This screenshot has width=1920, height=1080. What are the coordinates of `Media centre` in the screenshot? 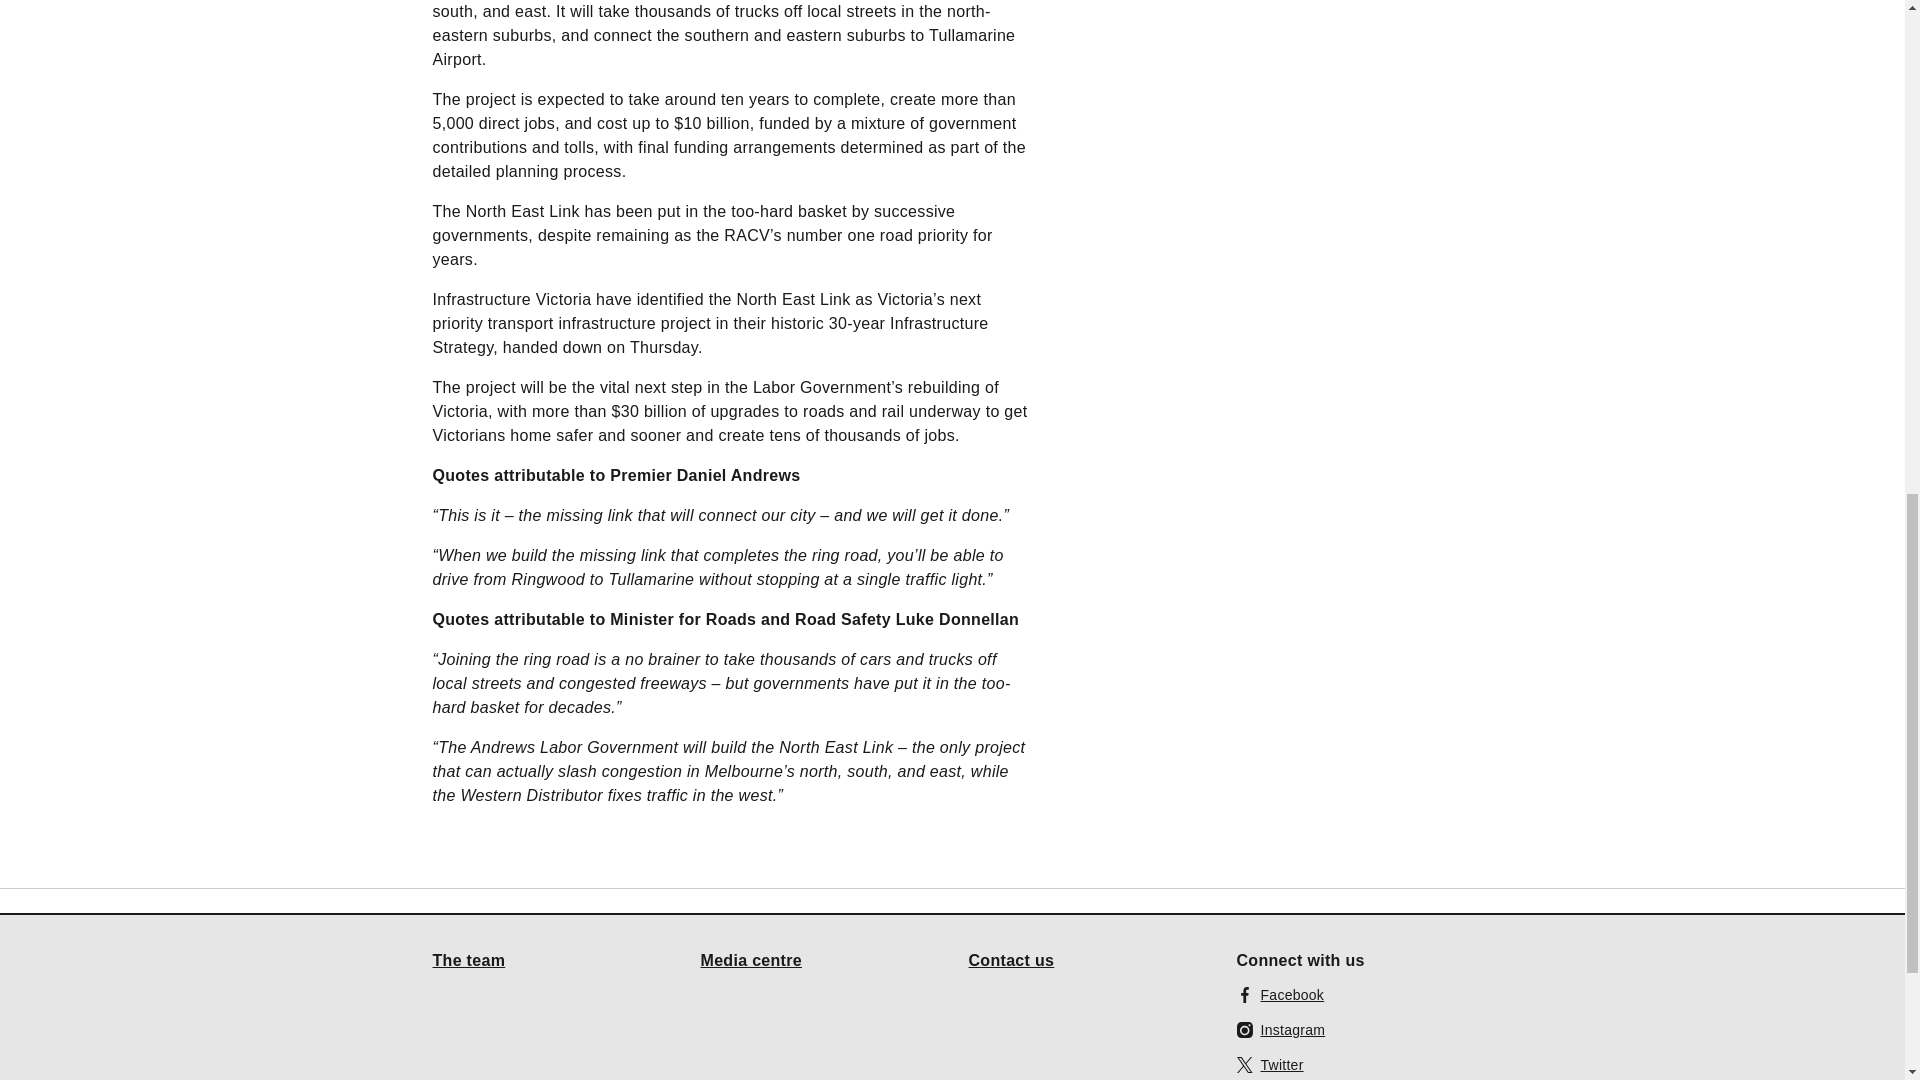 It's located at (751, 959).